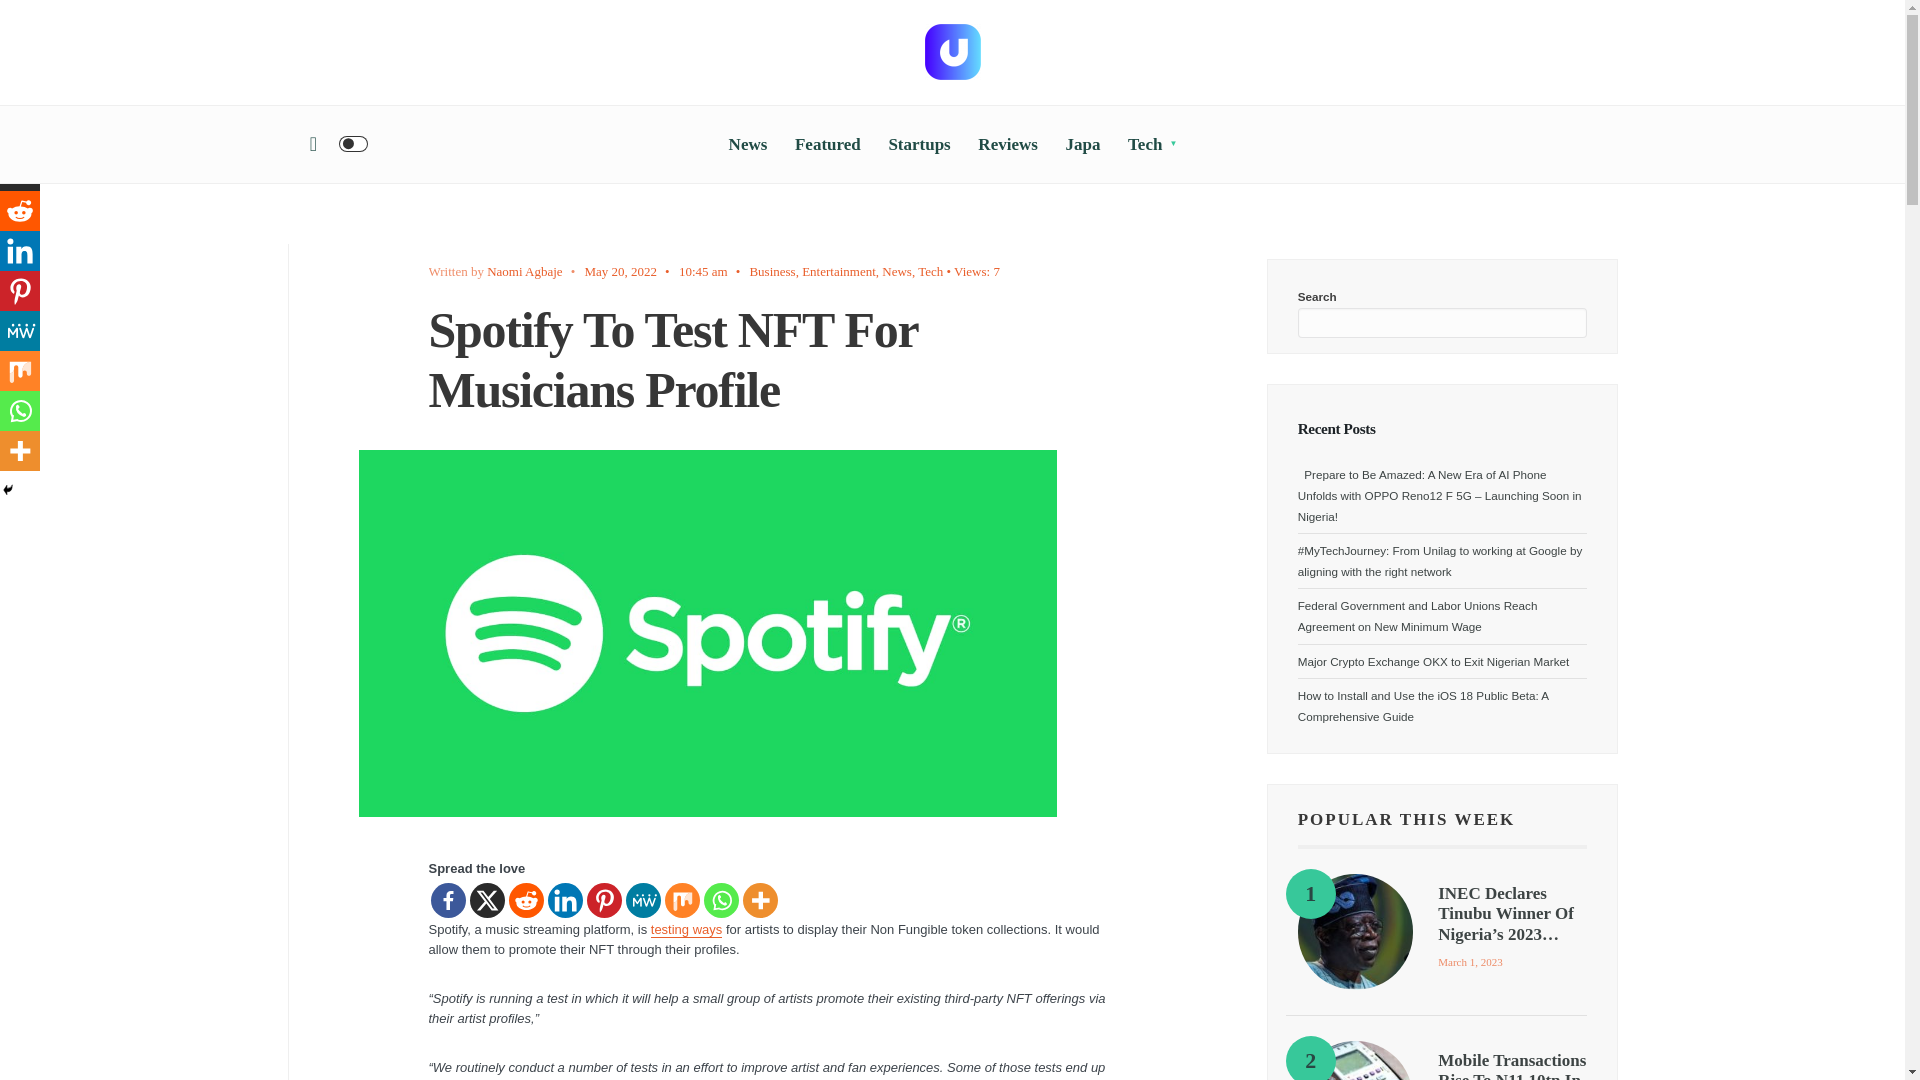  Describe the element at coordinates (447, 900) in the screenshot. I see `Facebook` at that location.